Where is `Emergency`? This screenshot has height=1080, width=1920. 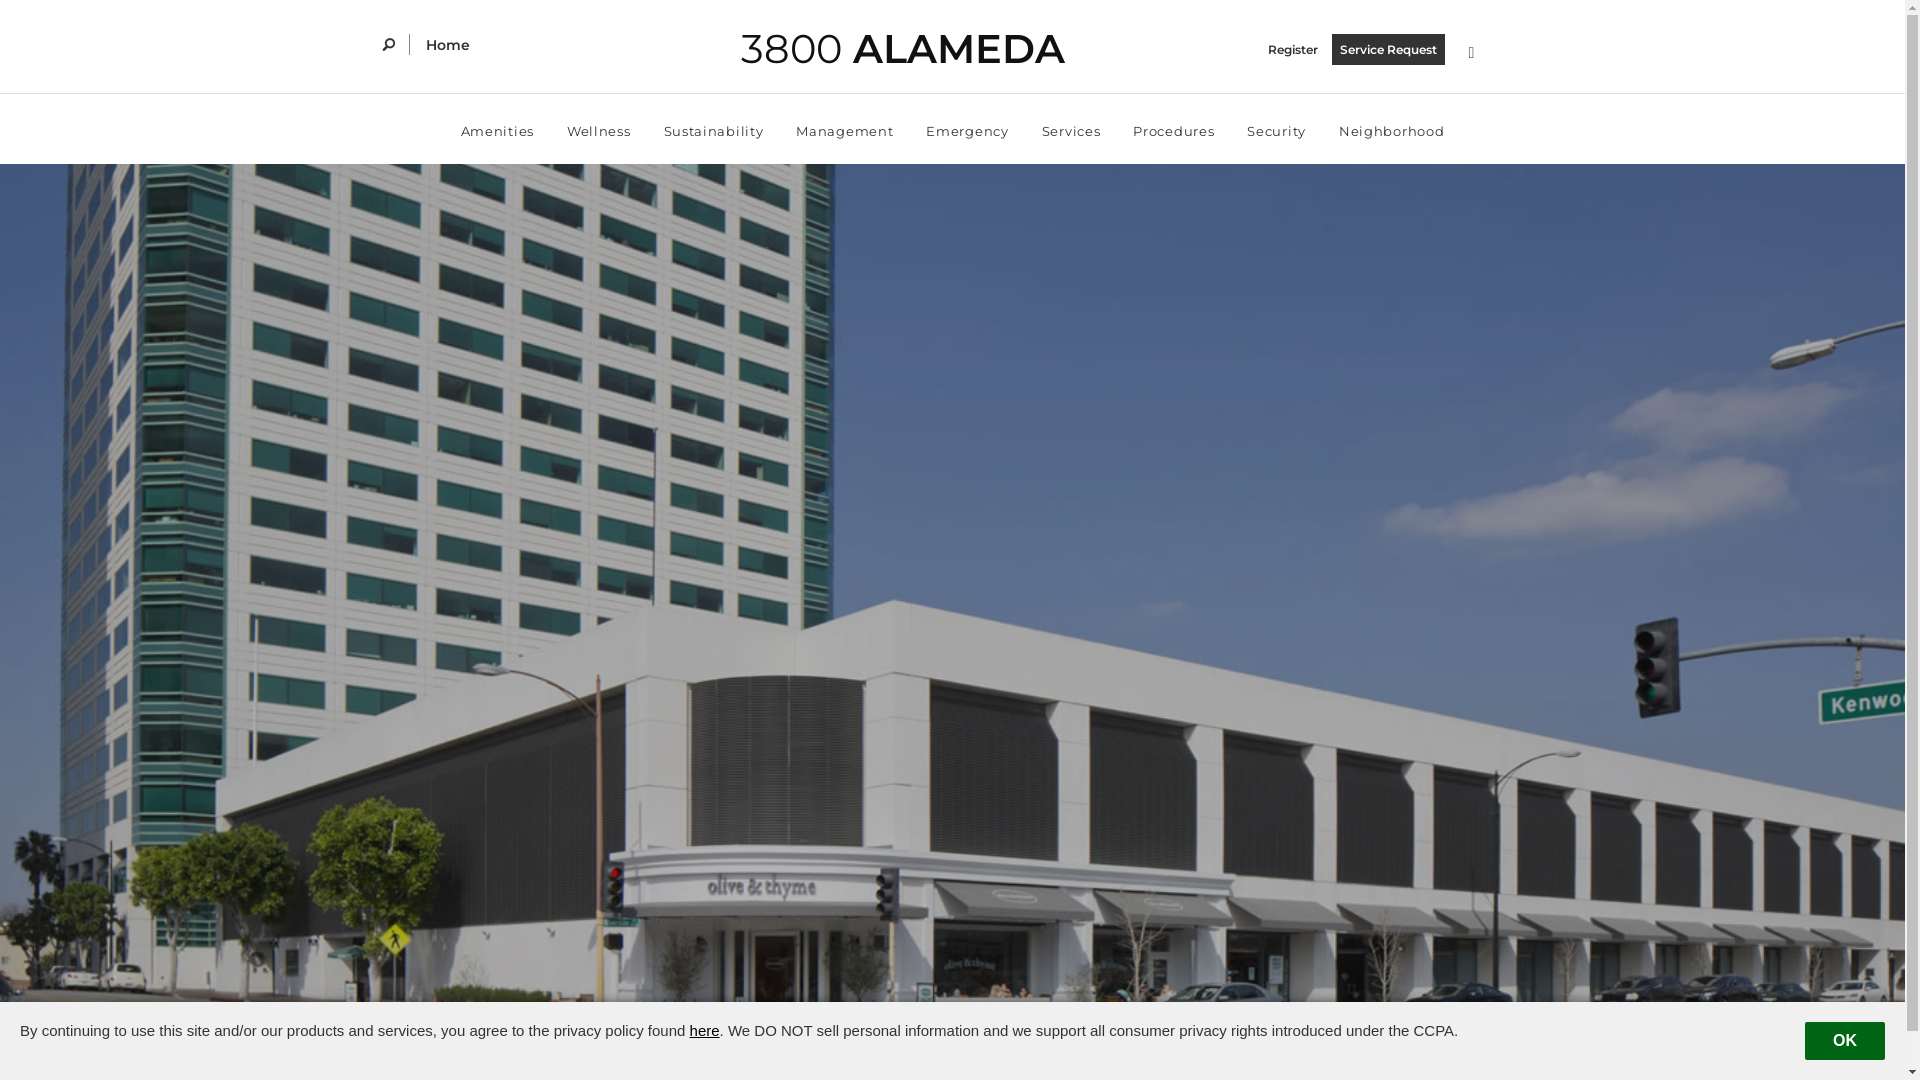 Emergency is located at coordinates (967, 129).